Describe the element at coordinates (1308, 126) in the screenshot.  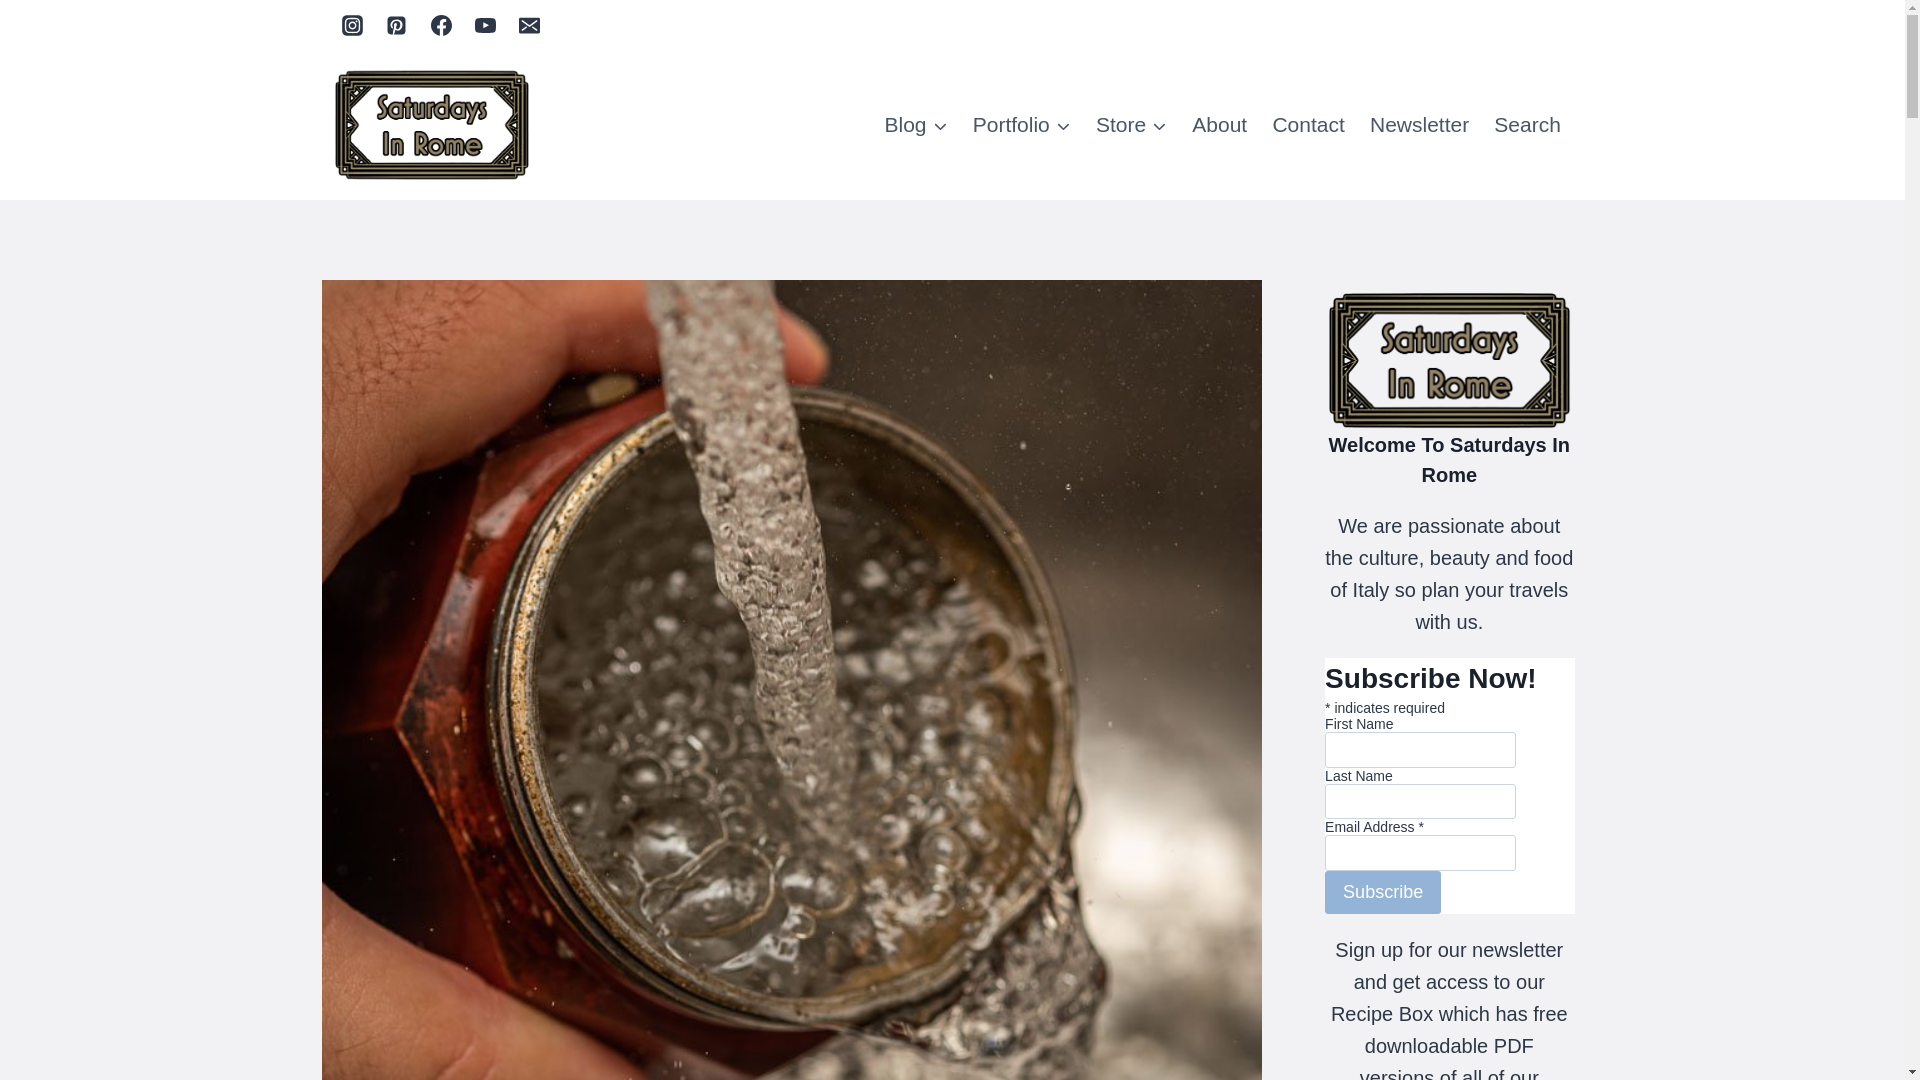
I see `Contact` at that location.